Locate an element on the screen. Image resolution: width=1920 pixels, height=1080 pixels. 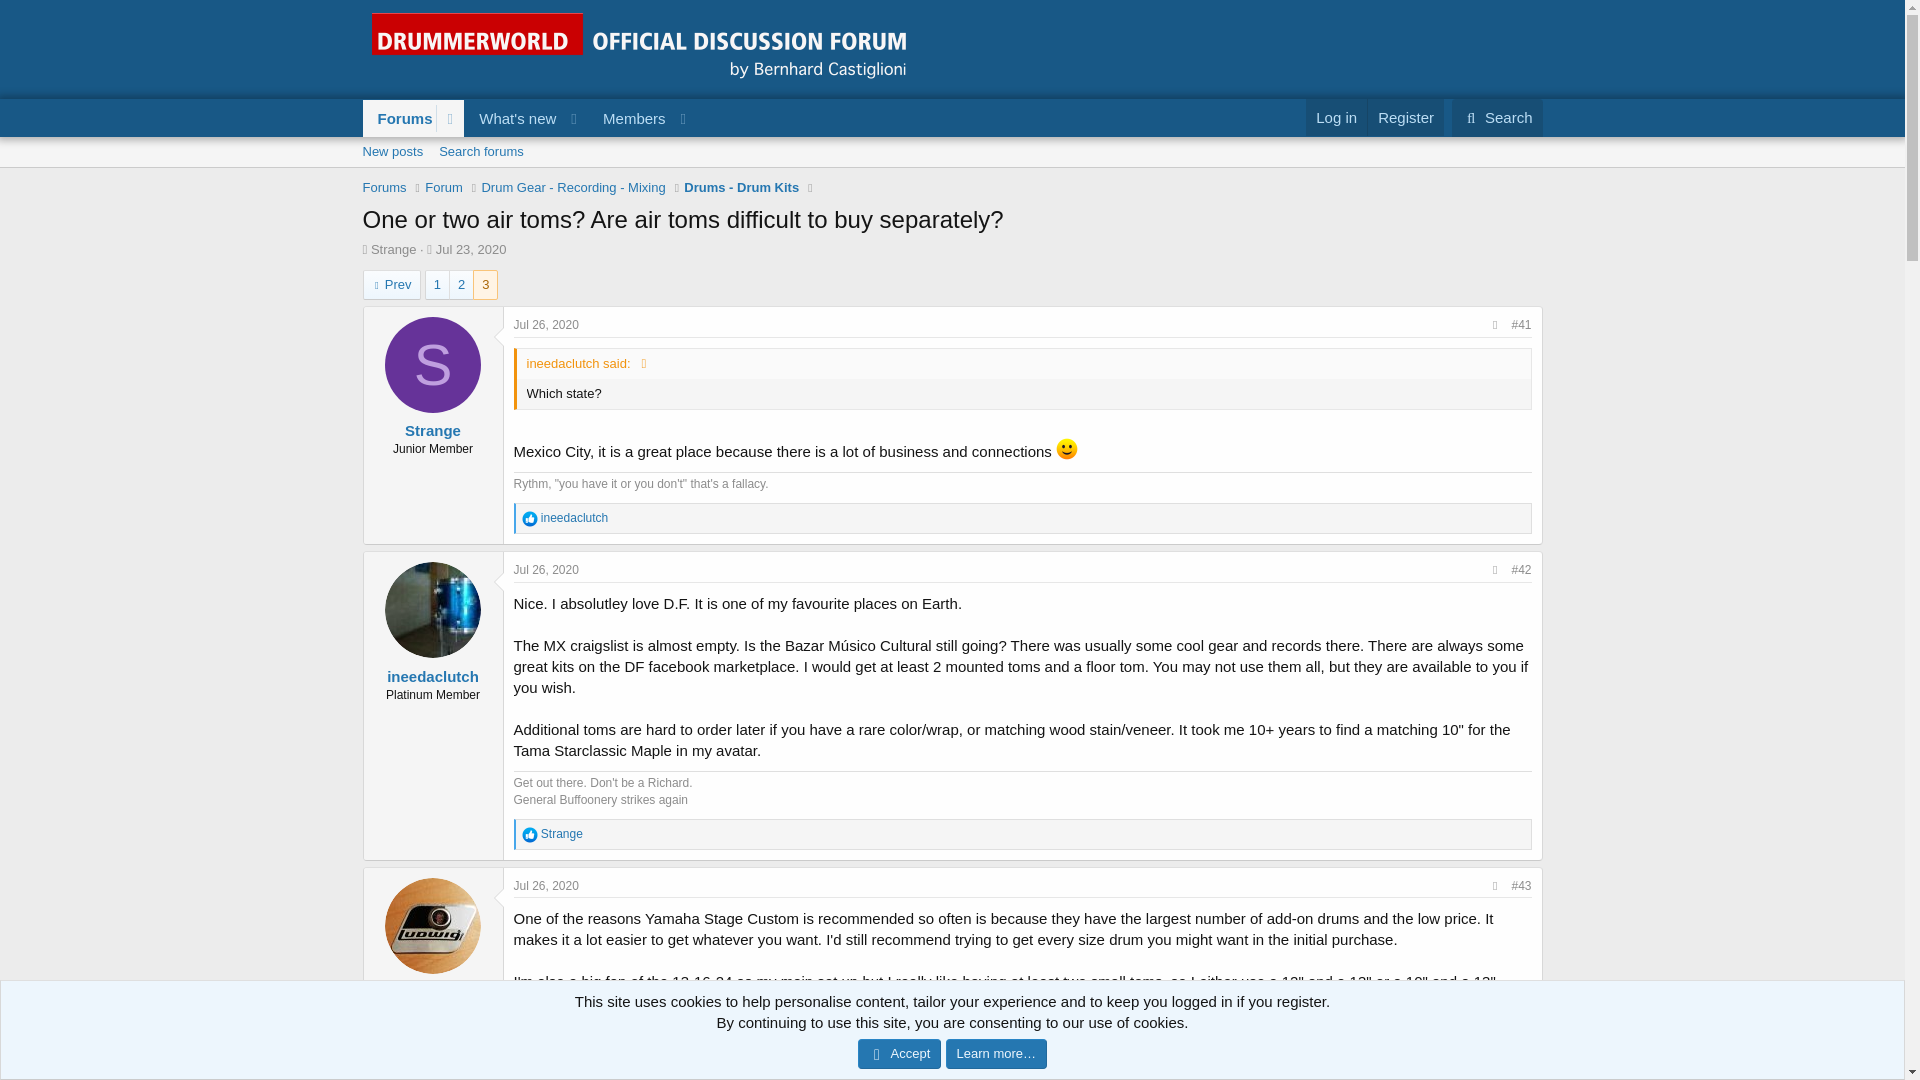
Like is located at coordinates (443, 188).